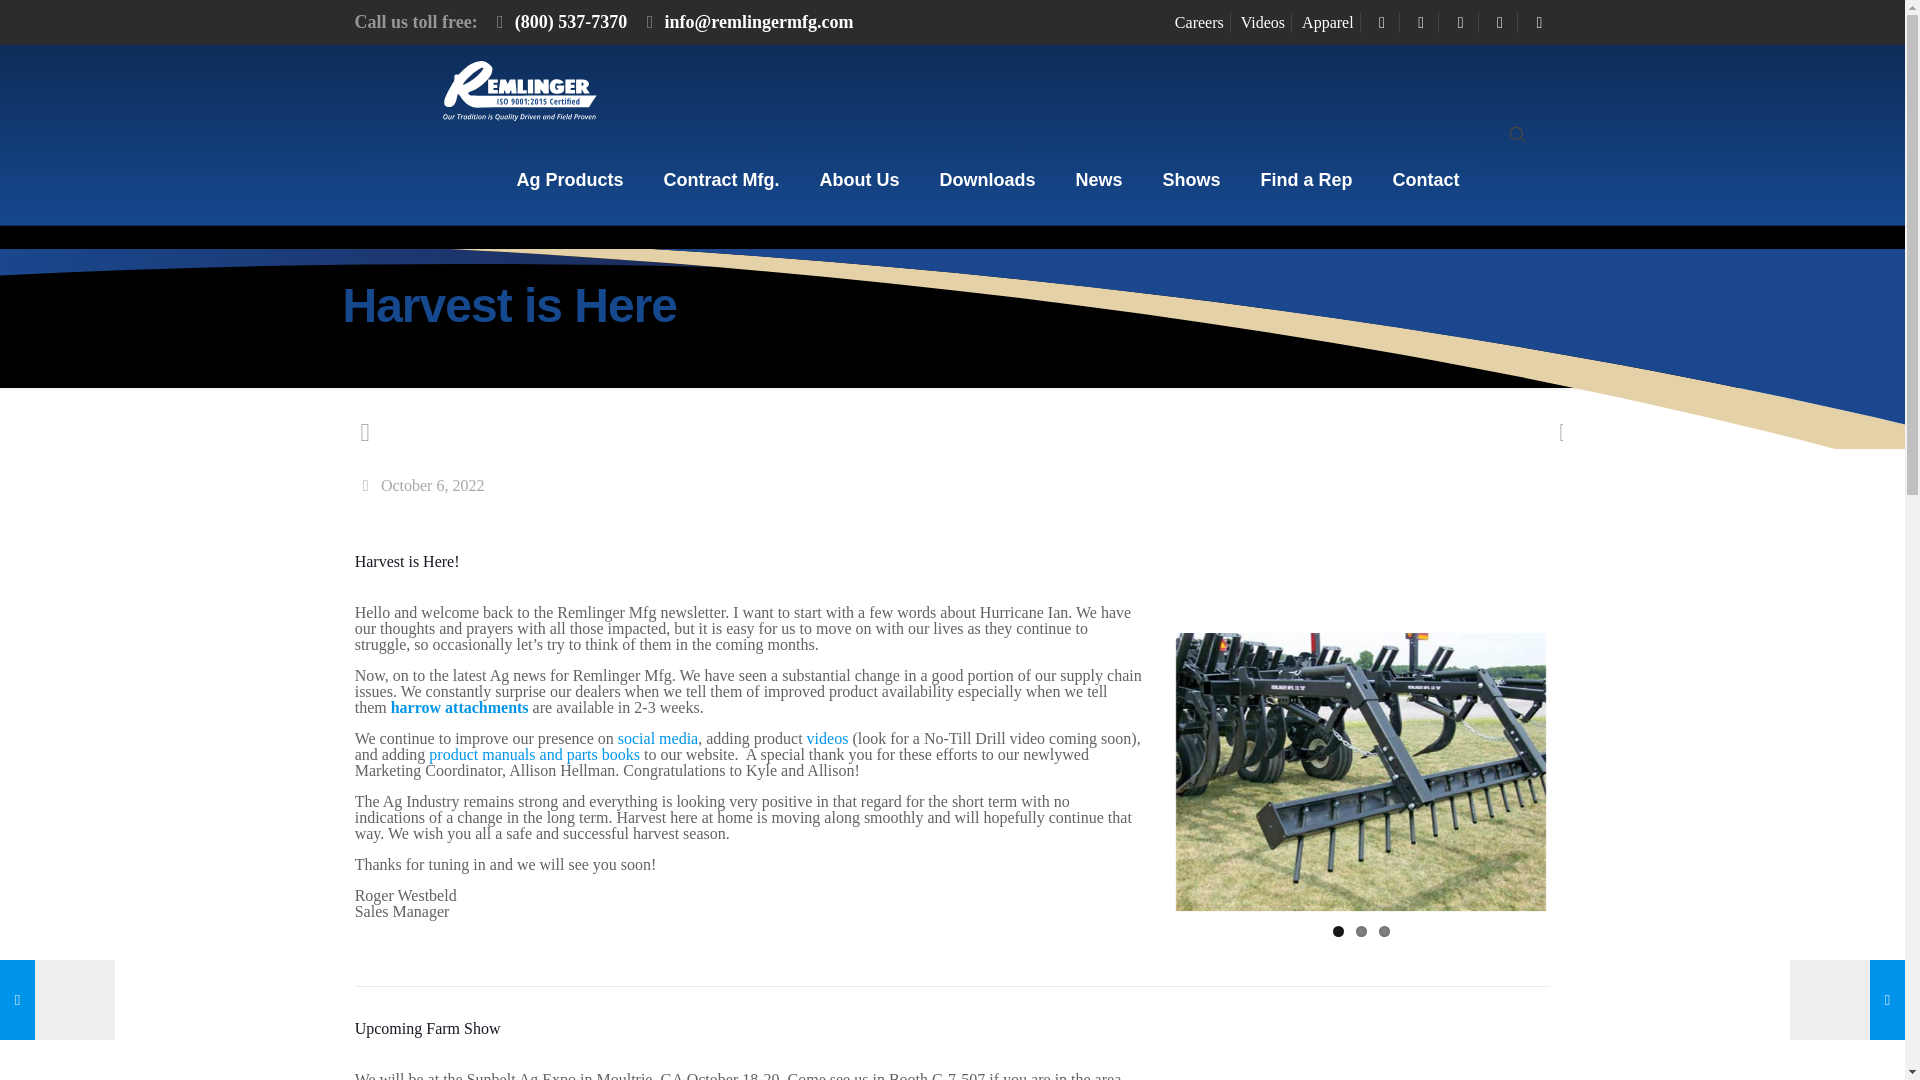 The height and width of the screenshot is (1080, 1920). Describe the element at coordinates (720, 180) in the screenshot. I see `Contract Mfg.` at that location.